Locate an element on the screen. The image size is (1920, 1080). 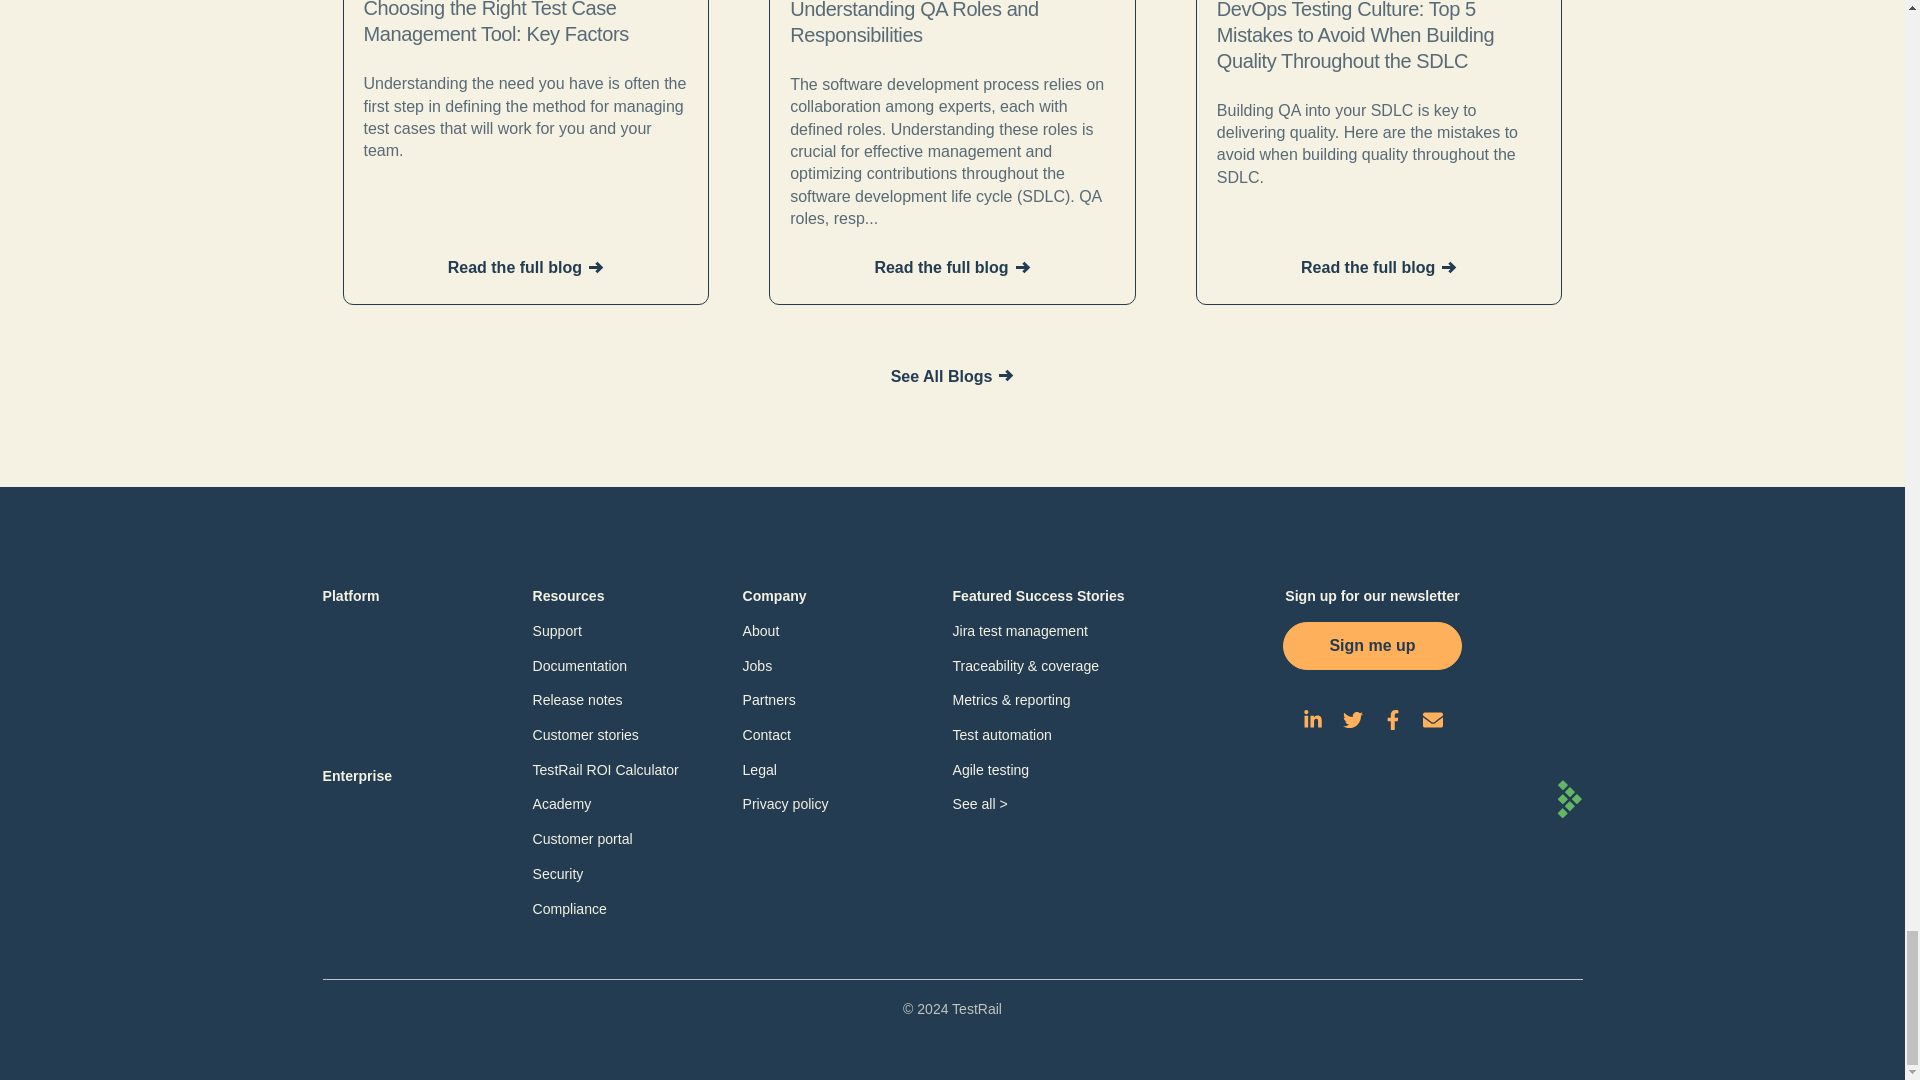
Read the full blog is located at coordinates (1379, 268).